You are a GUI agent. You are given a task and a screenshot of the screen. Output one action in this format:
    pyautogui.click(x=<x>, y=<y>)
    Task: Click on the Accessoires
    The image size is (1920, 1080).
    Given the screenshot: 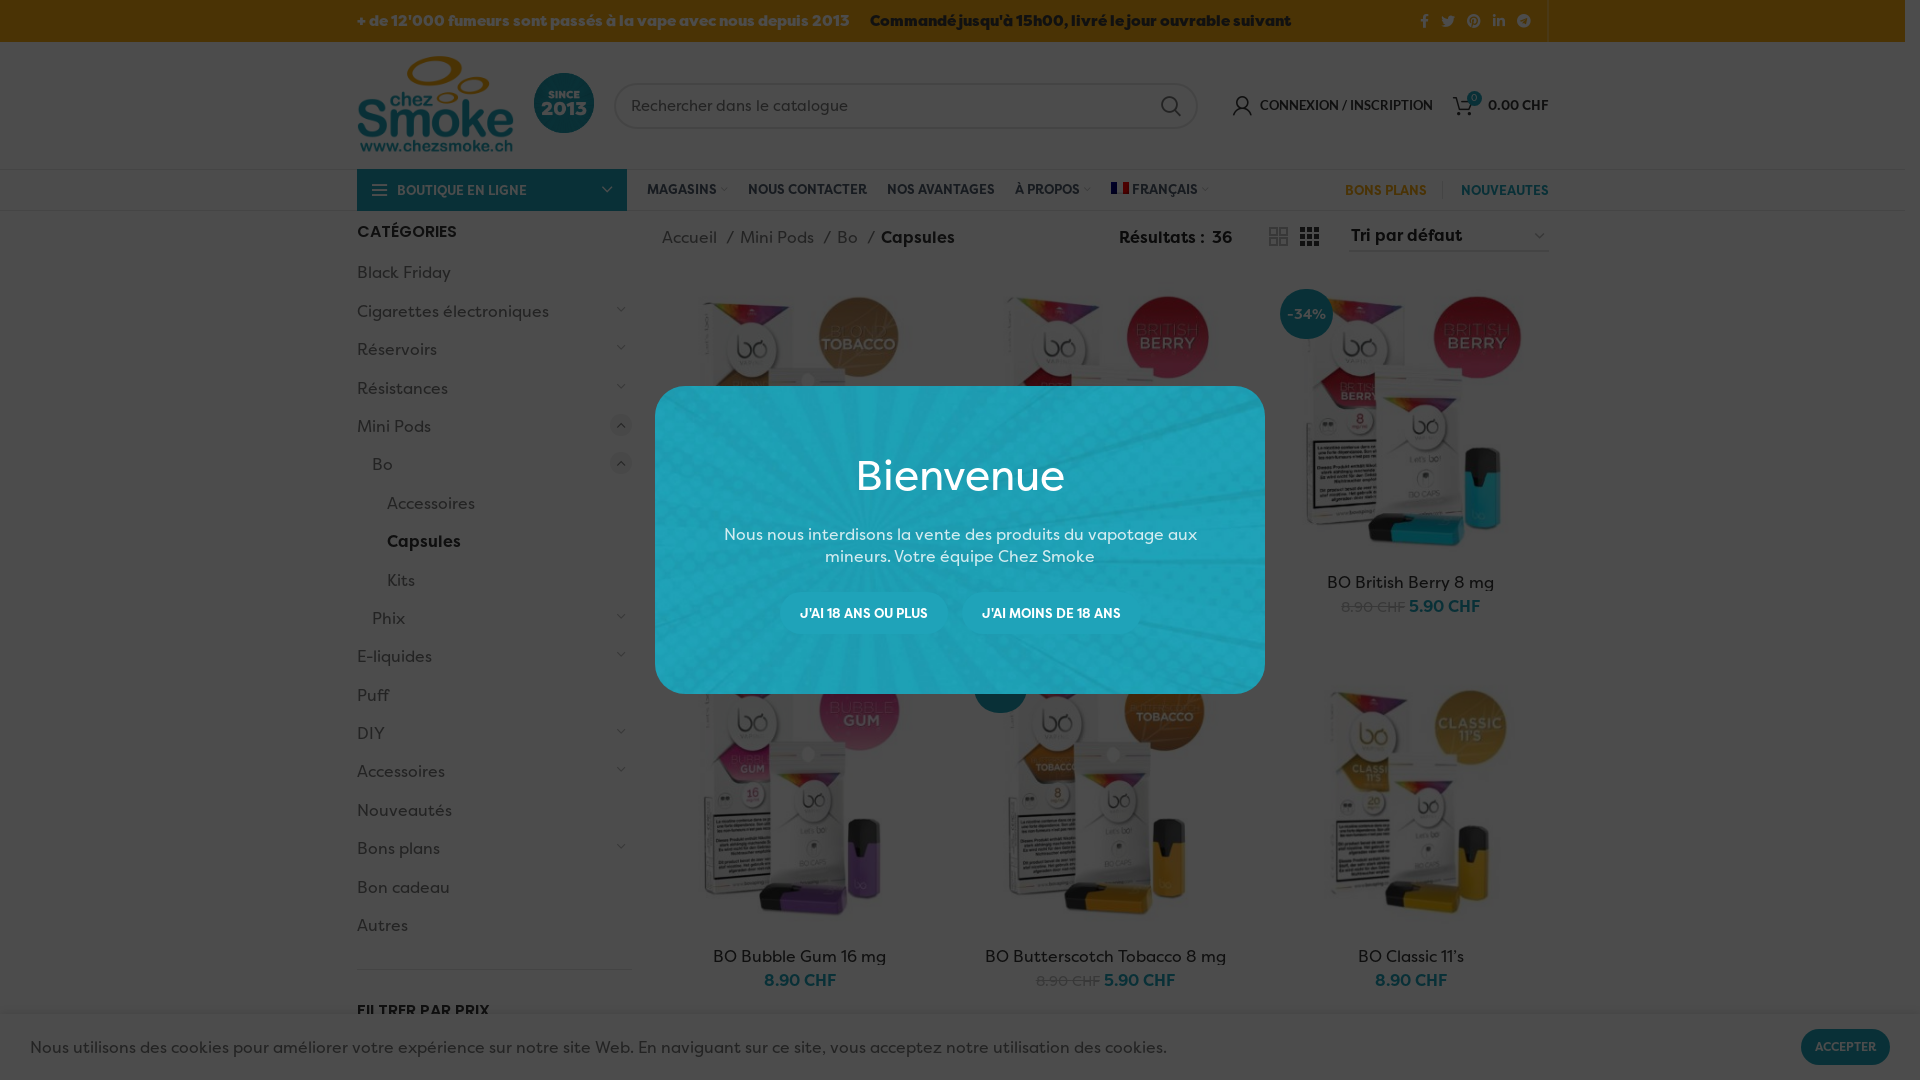 What is the action you would take?
    pyautogui.click(x=482, y=771)
    